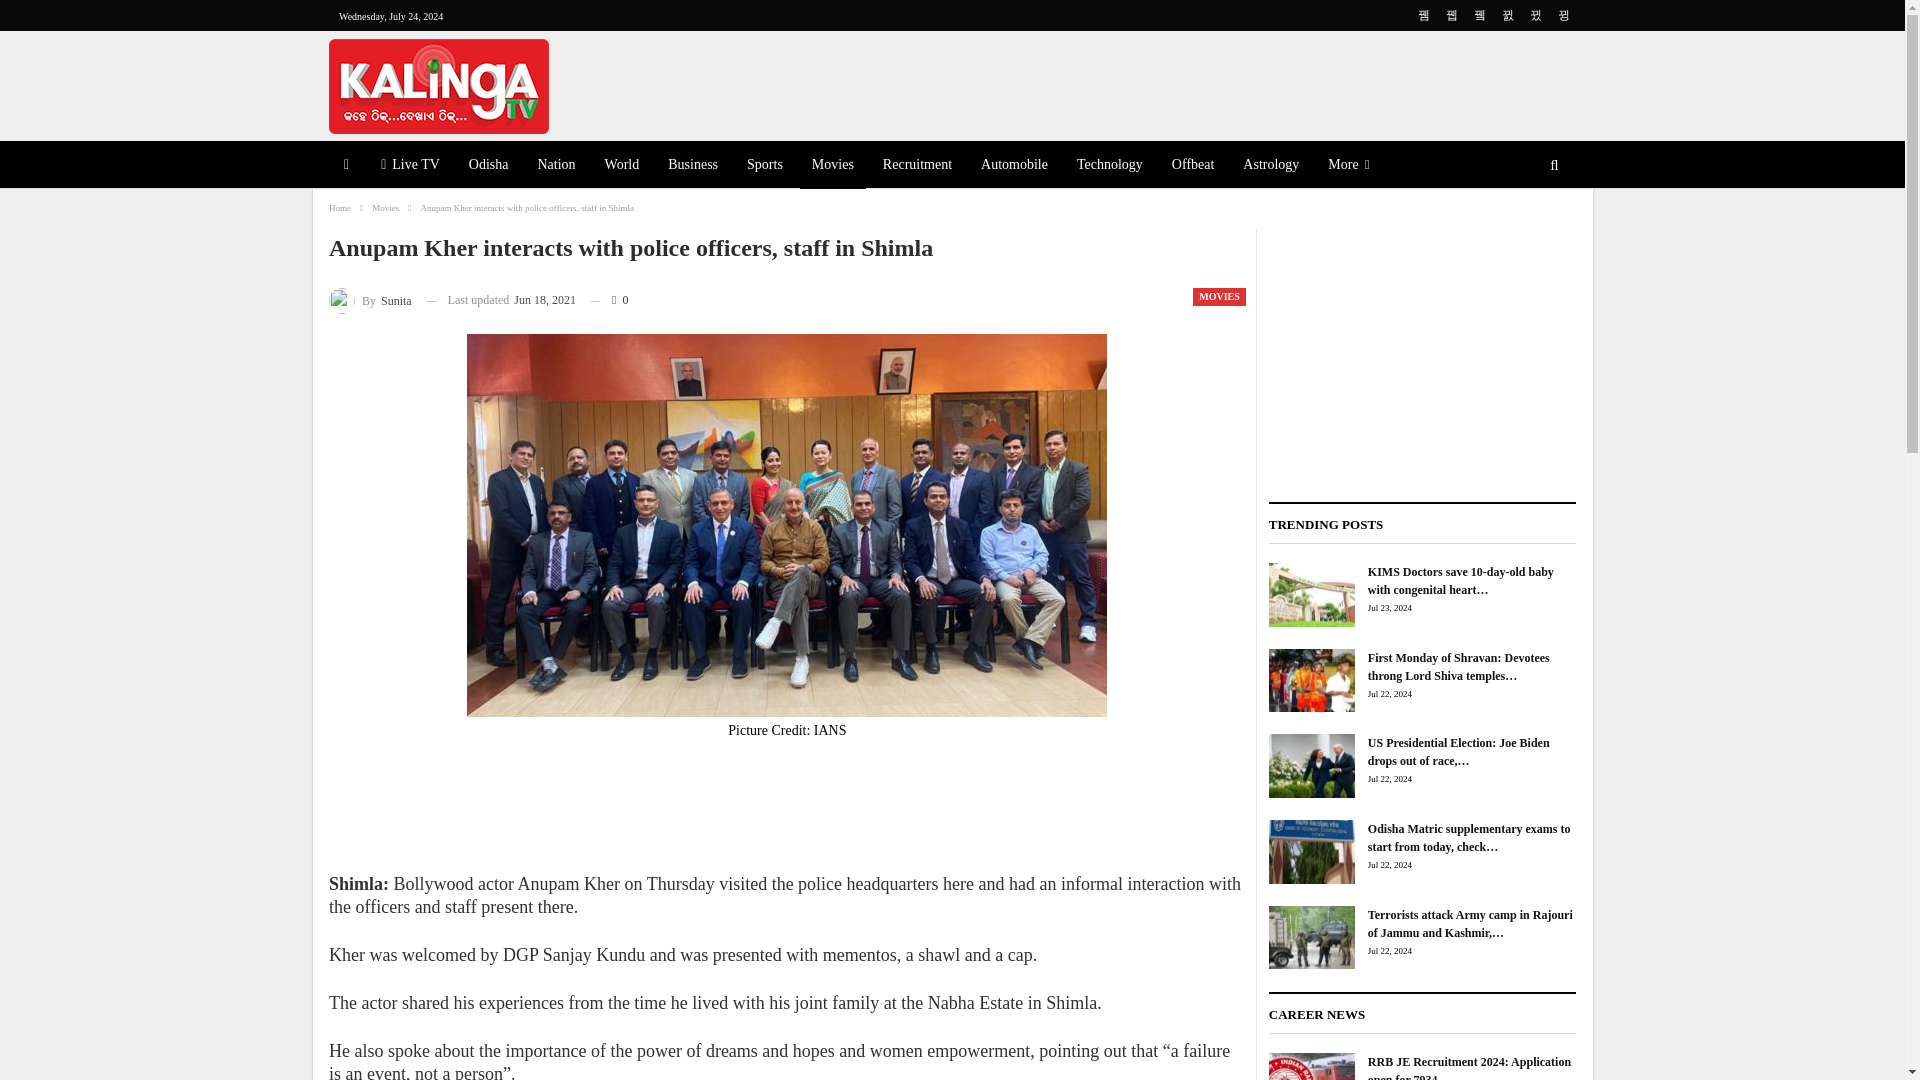 The image size is (1920, 1080). What do you see at coordinates (556, 166) in the screenshot?
I see `Nation` at bounding box center [556, 166].